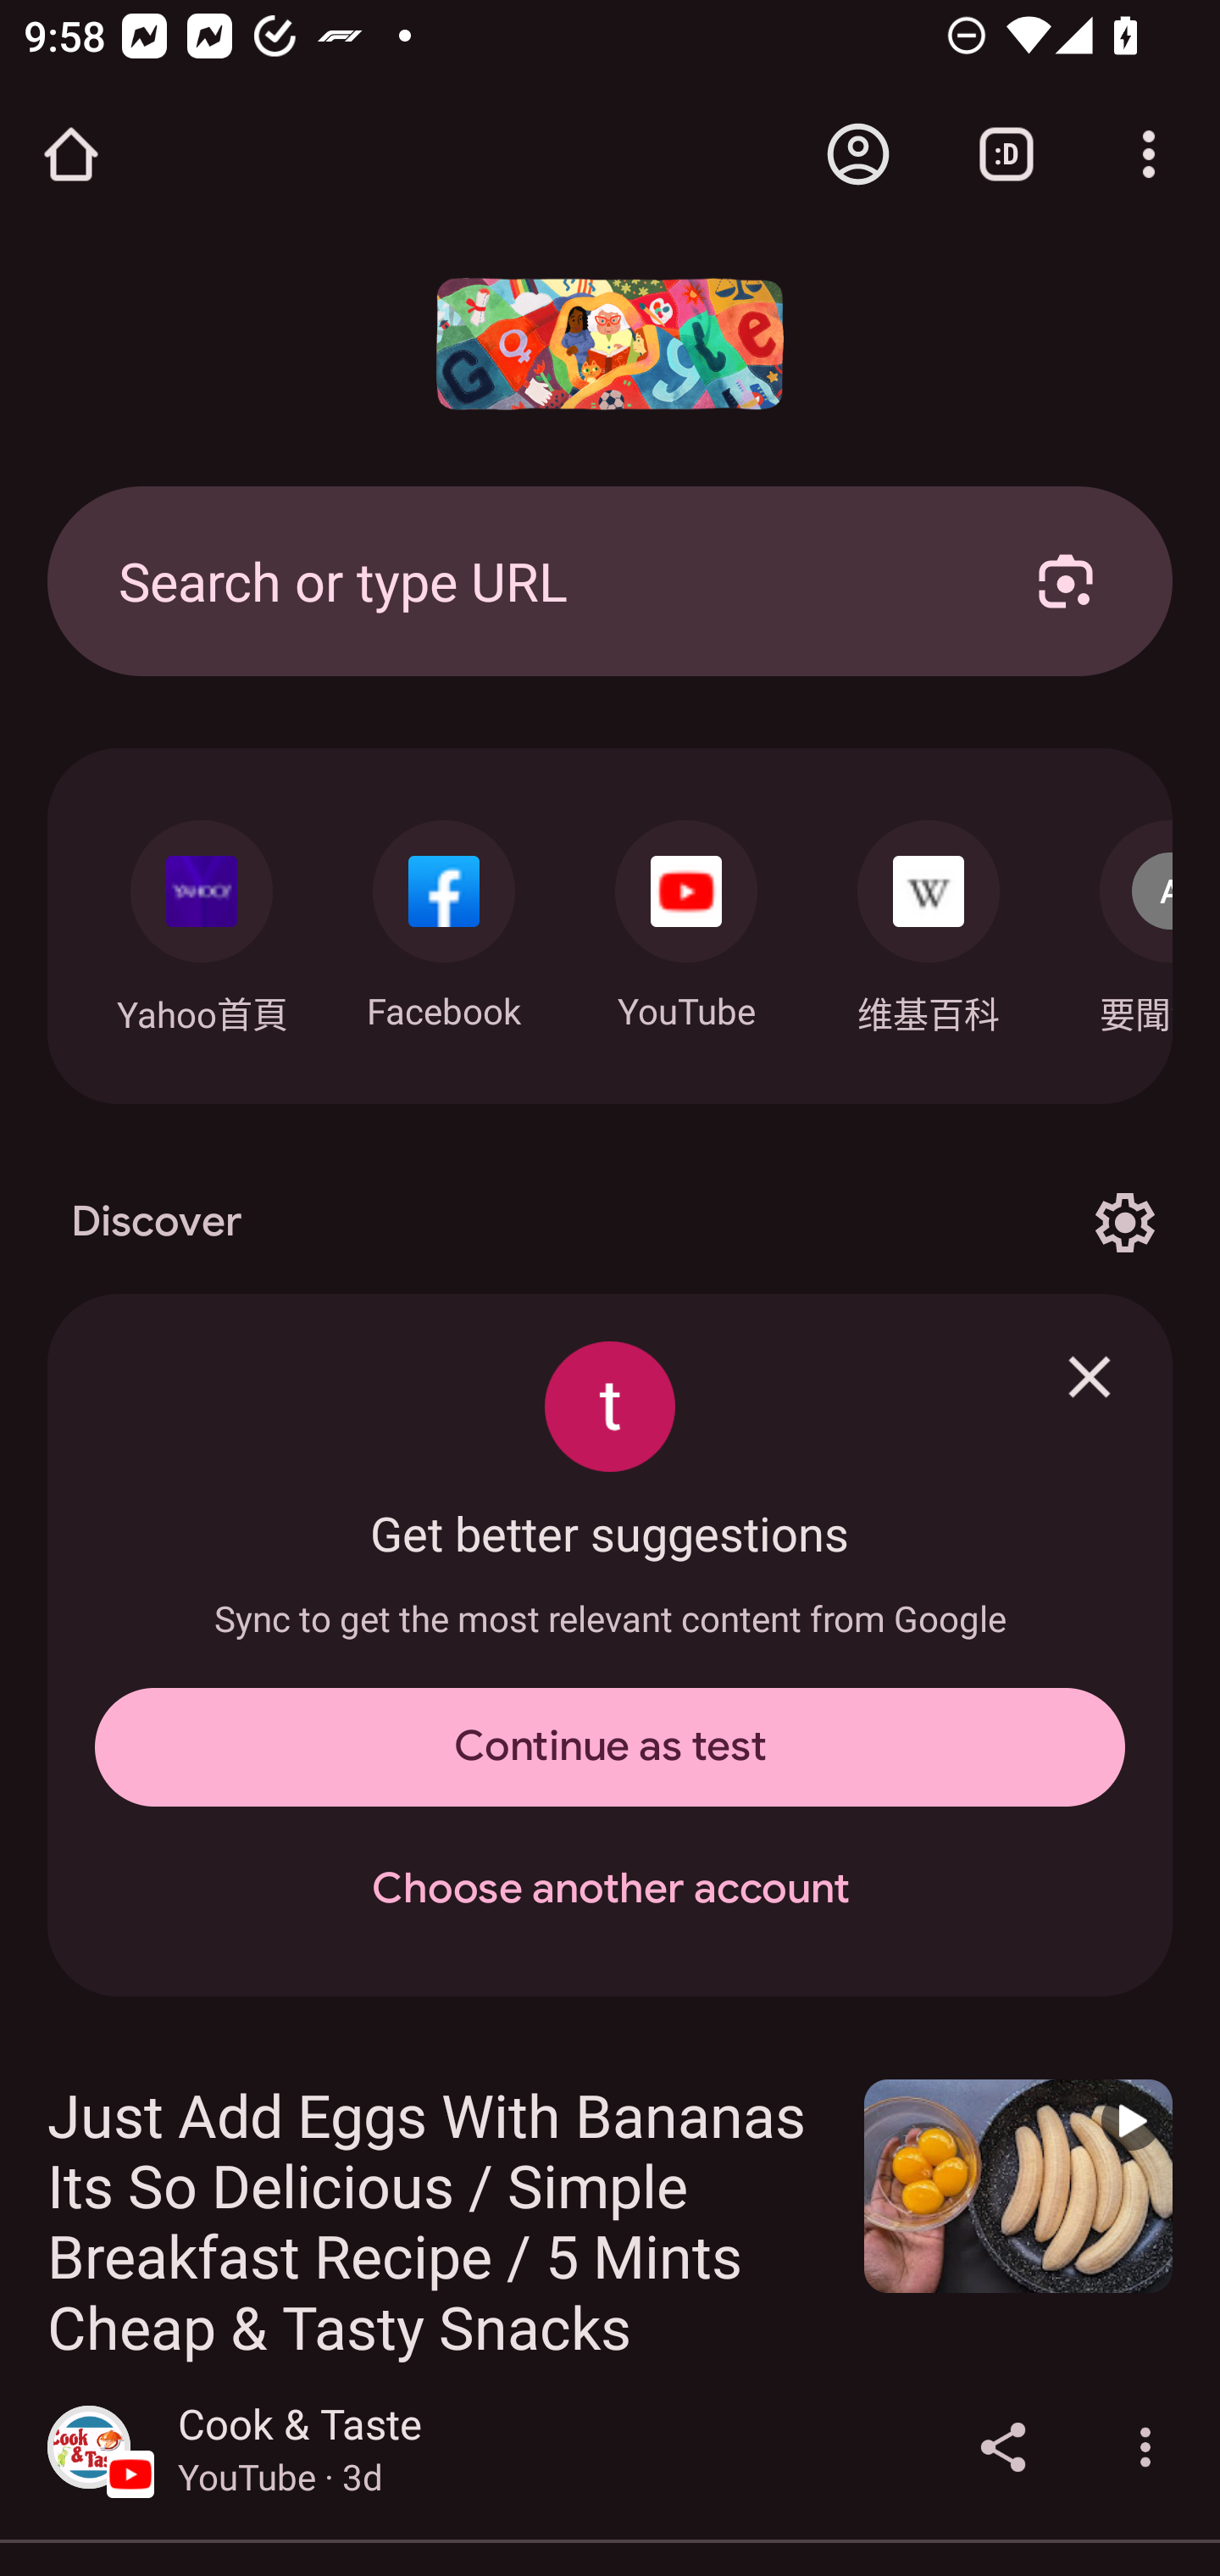 The width and height of the screenshot is (1220, 2576). What do you see at coordinates (444, 917) in the screenshot?
I see `Navigate: Facebook: m.facebook.com Facebook` at bounding box center [444, 917].